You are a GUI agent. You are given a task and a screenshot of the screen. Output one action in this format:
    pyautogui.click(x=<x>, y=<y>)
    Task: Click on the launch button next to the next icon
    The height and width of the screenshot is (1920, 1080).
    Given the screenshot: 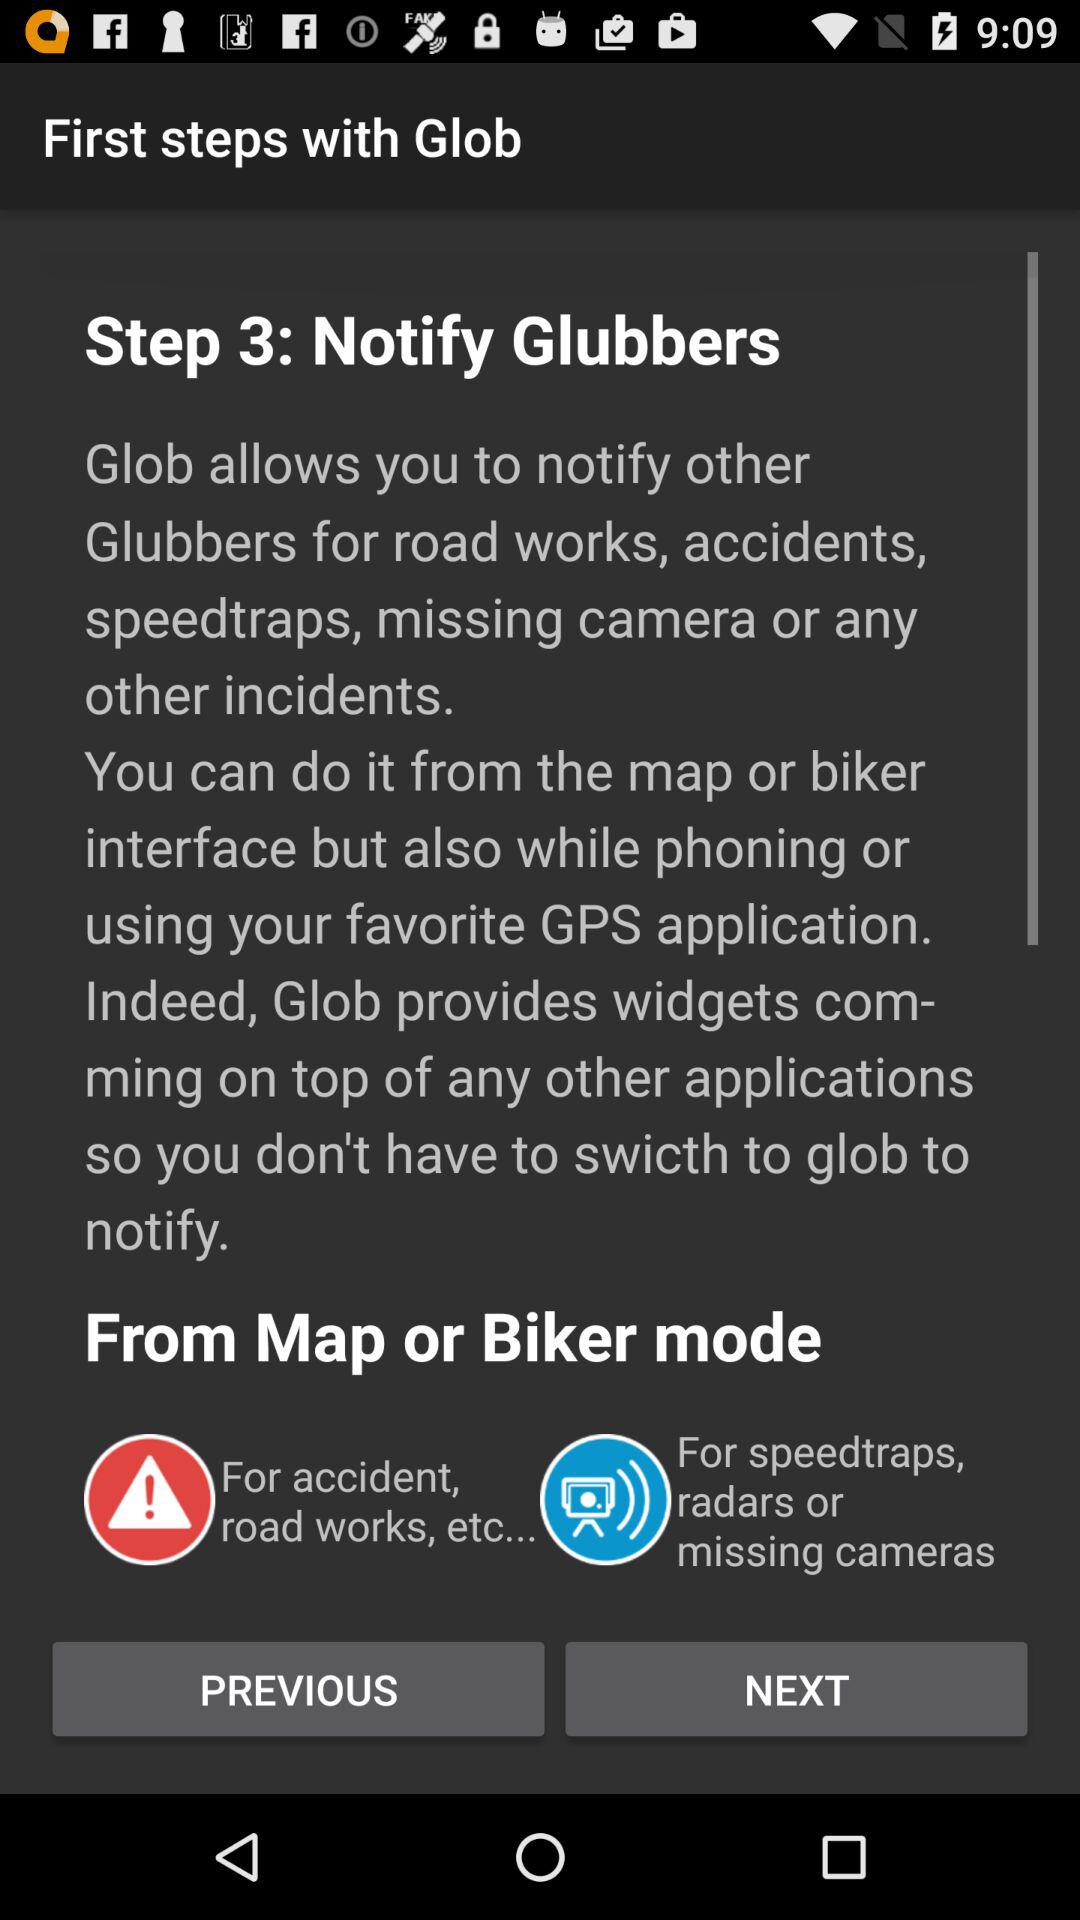 What is the action you would take?
    pyautogui.click(x=298, y=1689)
    